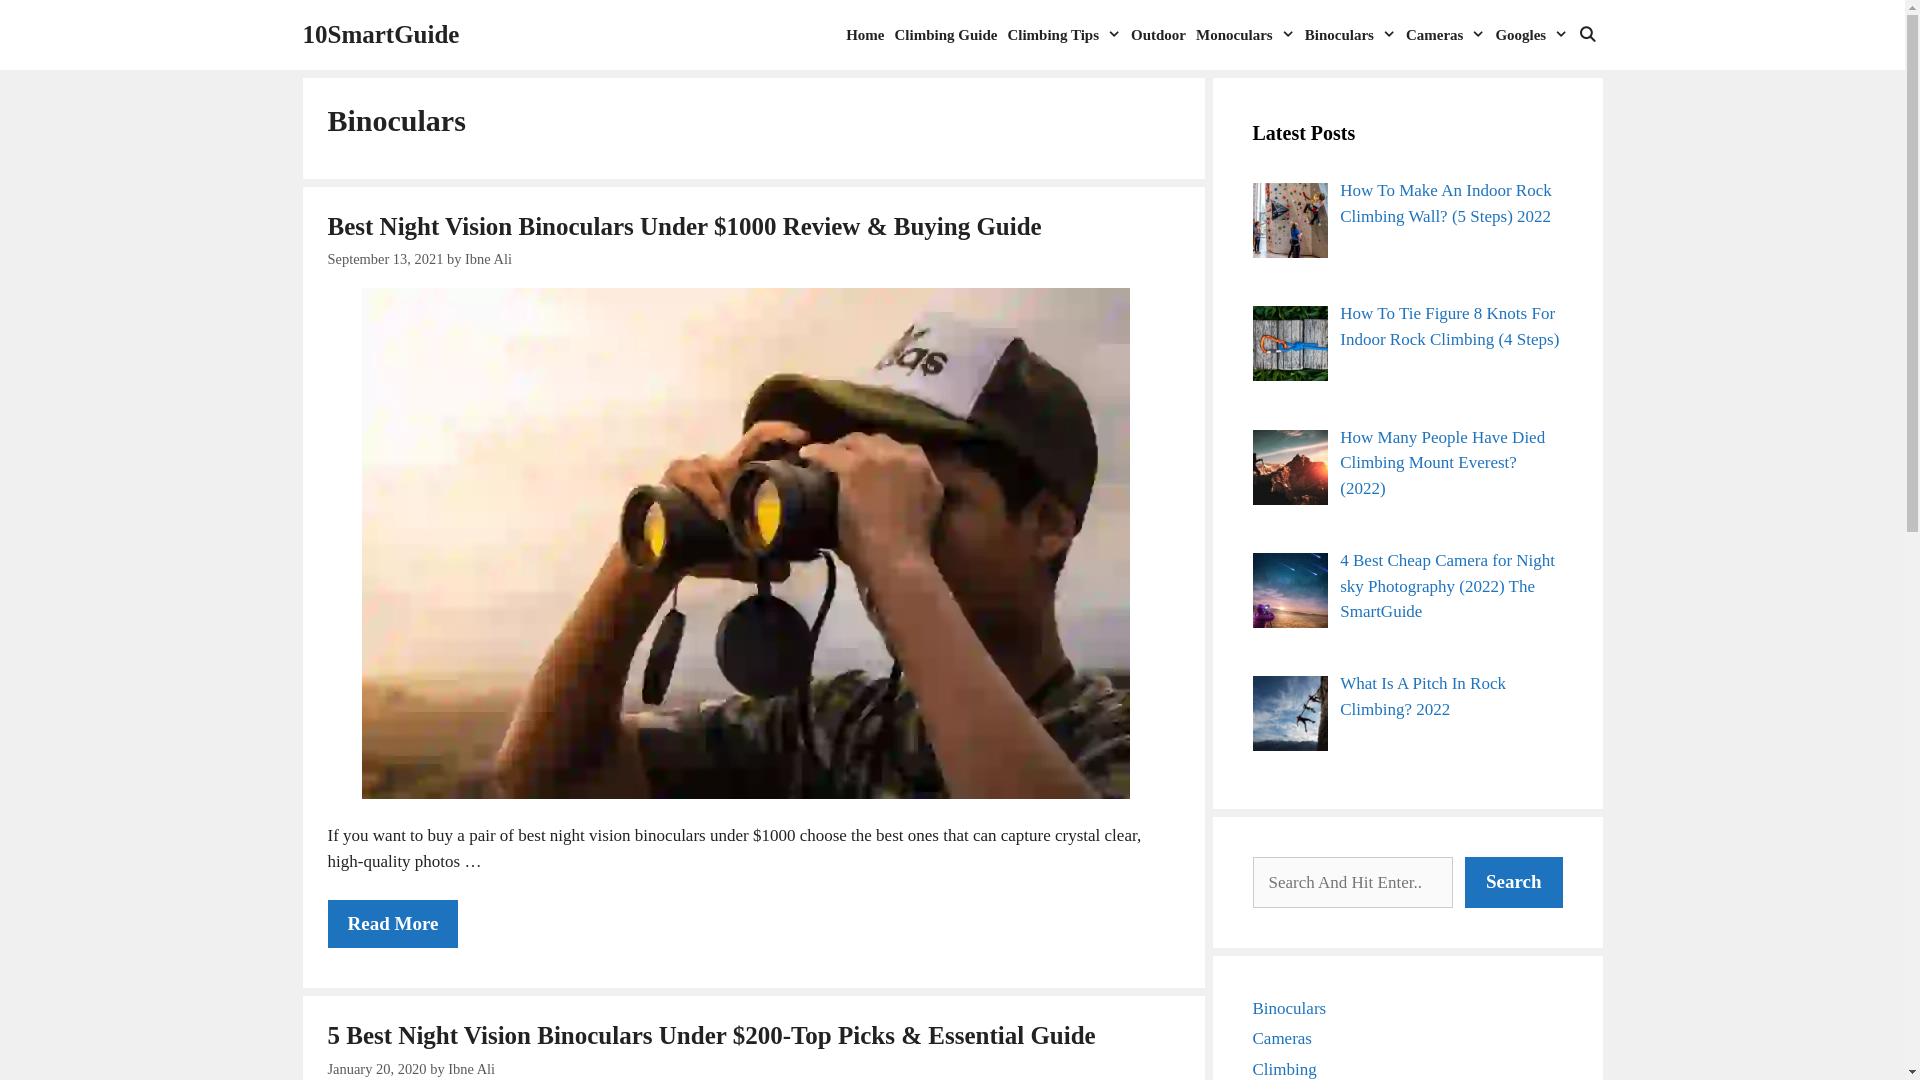 The height and width of the screenshot is (1080, 1920). What do you see at coordinates (1282, 1038) in the screenshot?
I see `Cameras` at bounding box center [1282, 1038].